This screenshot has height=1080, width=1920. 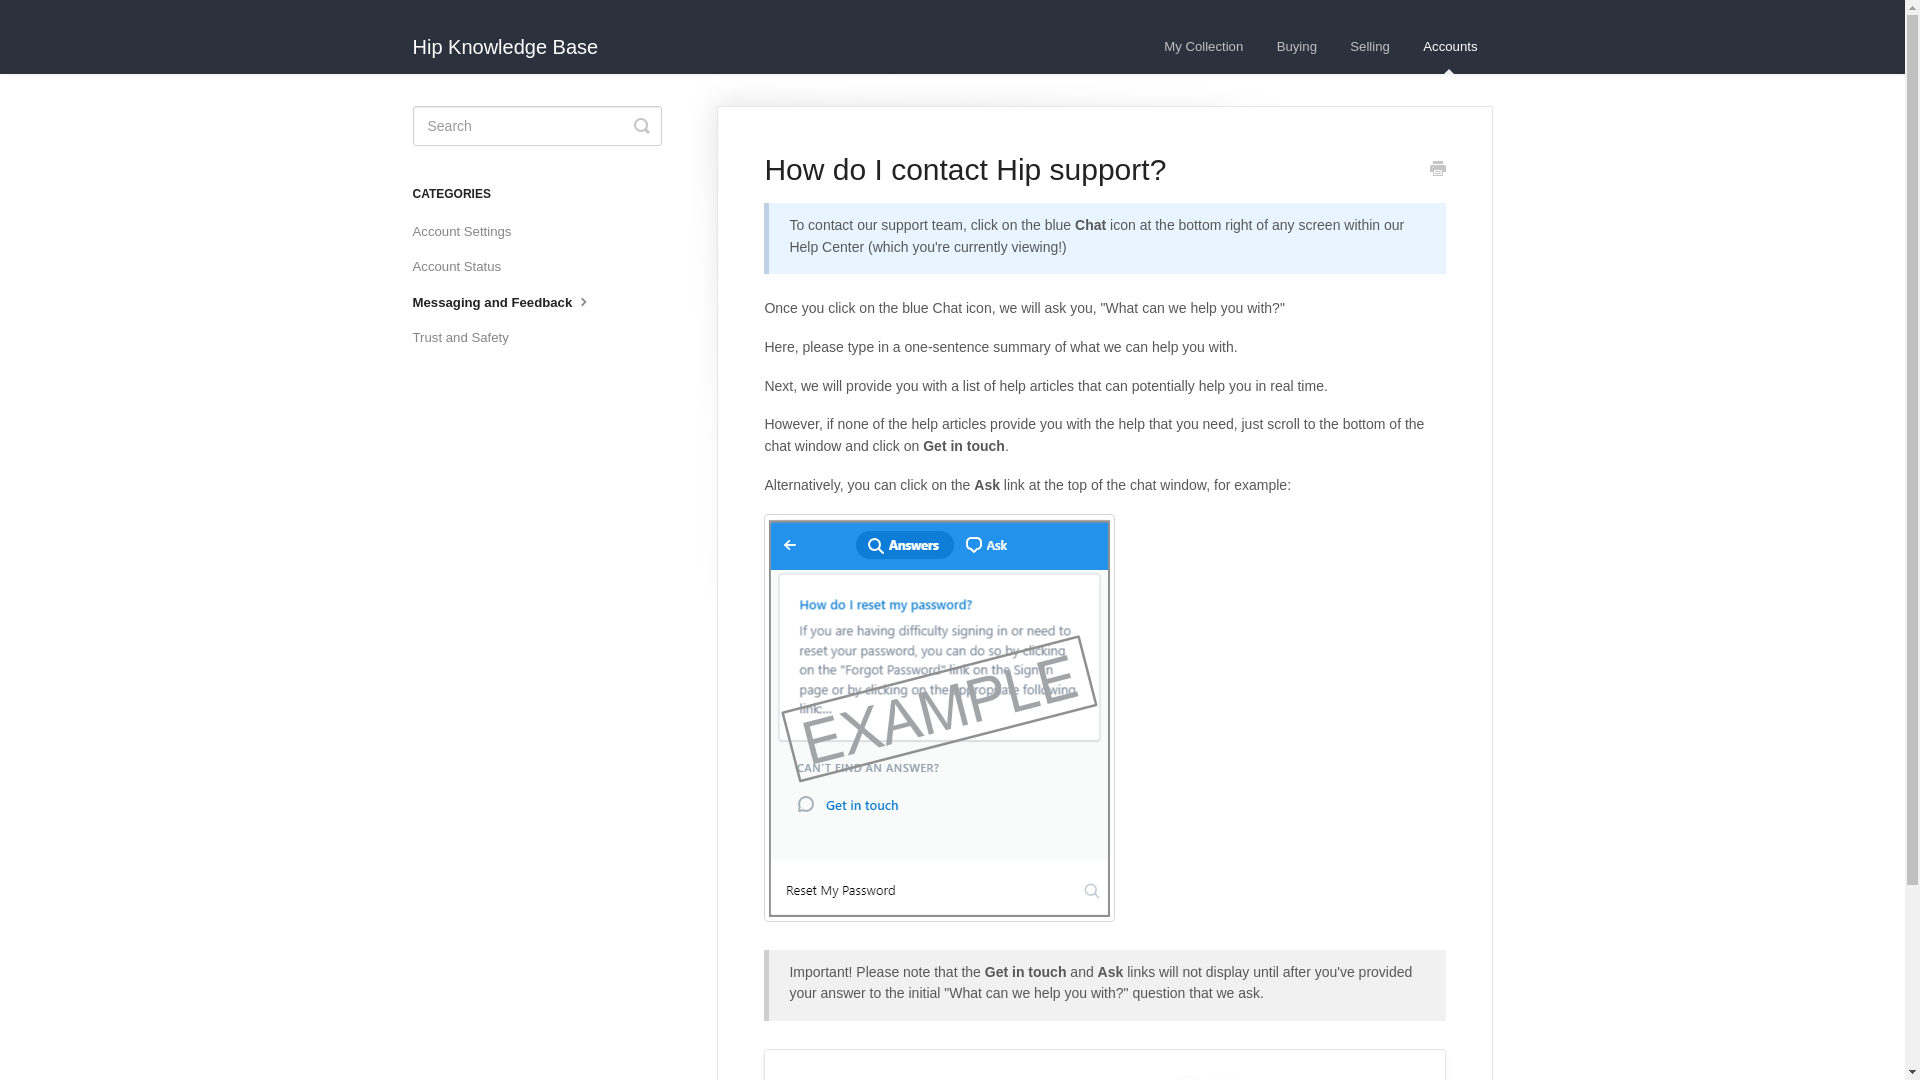 What do you see at coordinates (467, 338) in the screenshot?
I see `Trust and Safety` at bounding box center [467, 338].